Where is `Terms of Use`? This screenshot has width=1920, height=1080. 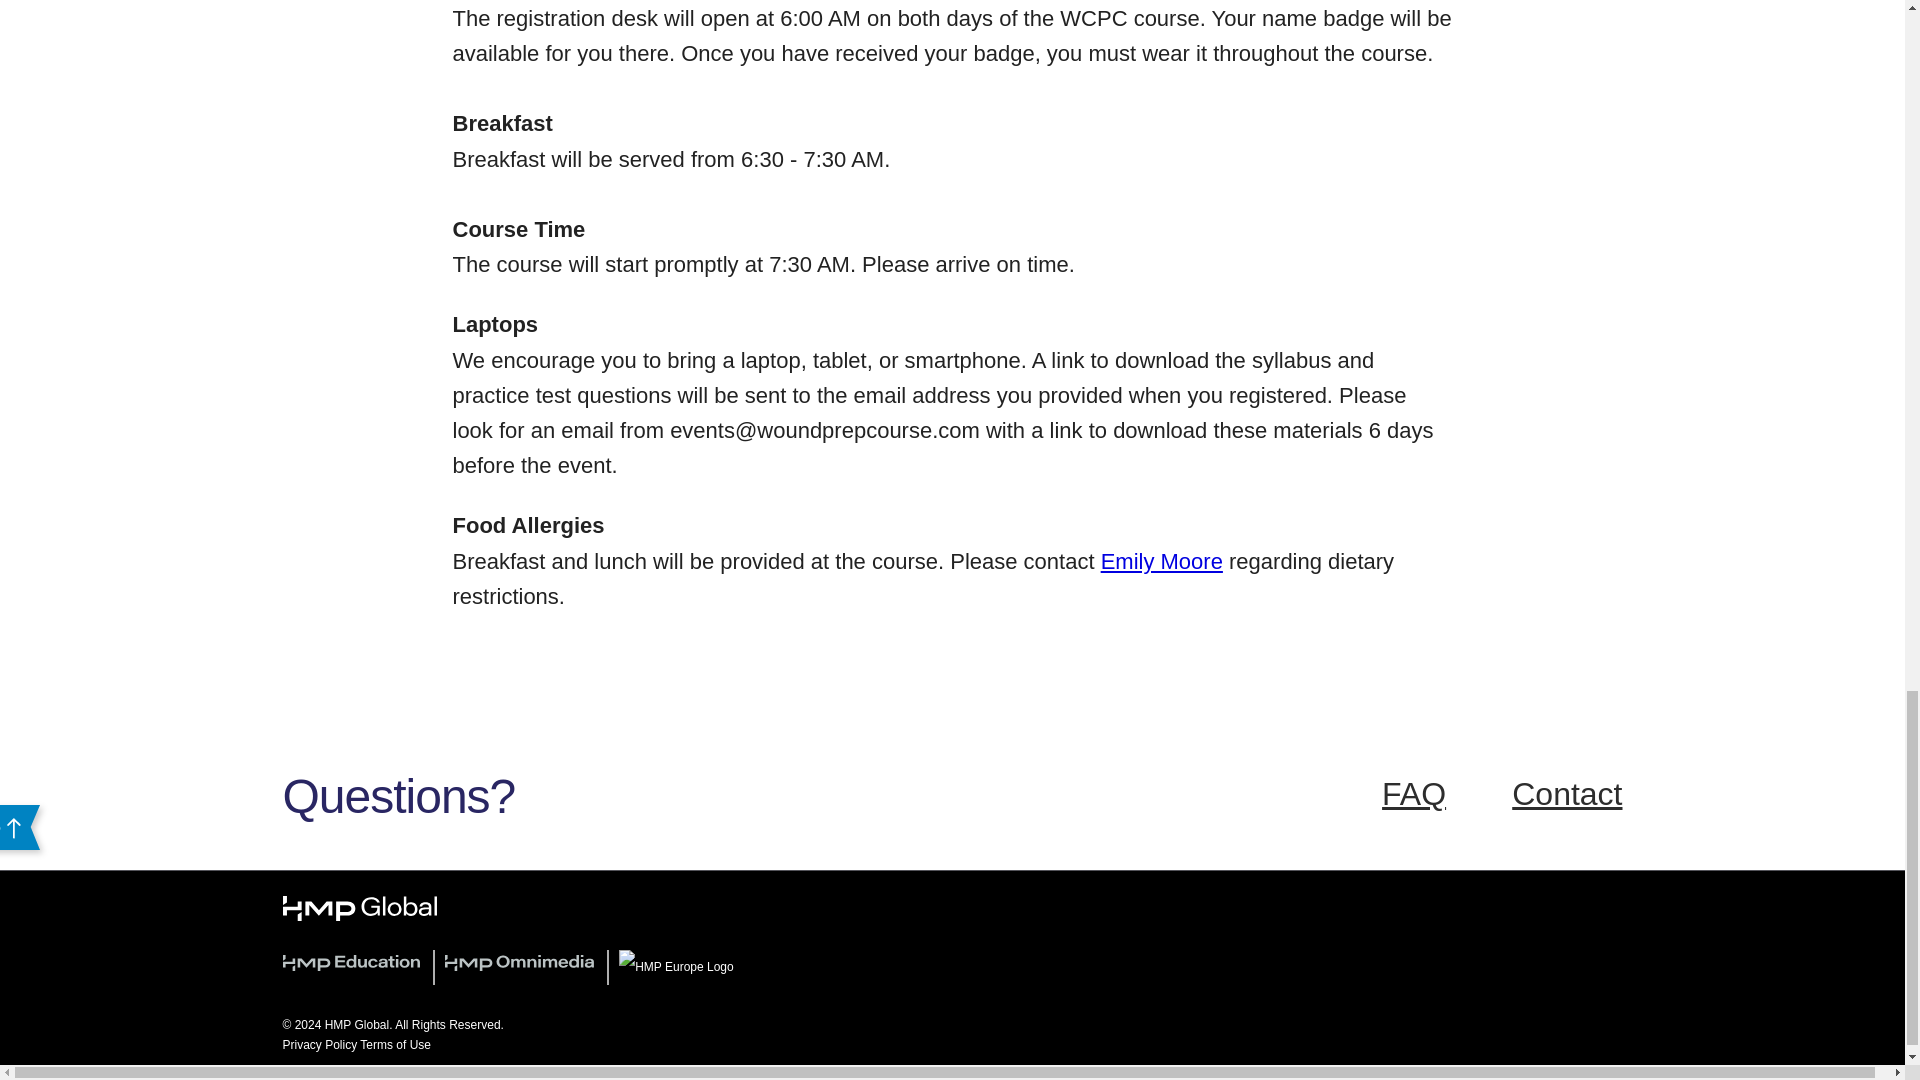
Terms of Use is located at coordinates (395, 1044).